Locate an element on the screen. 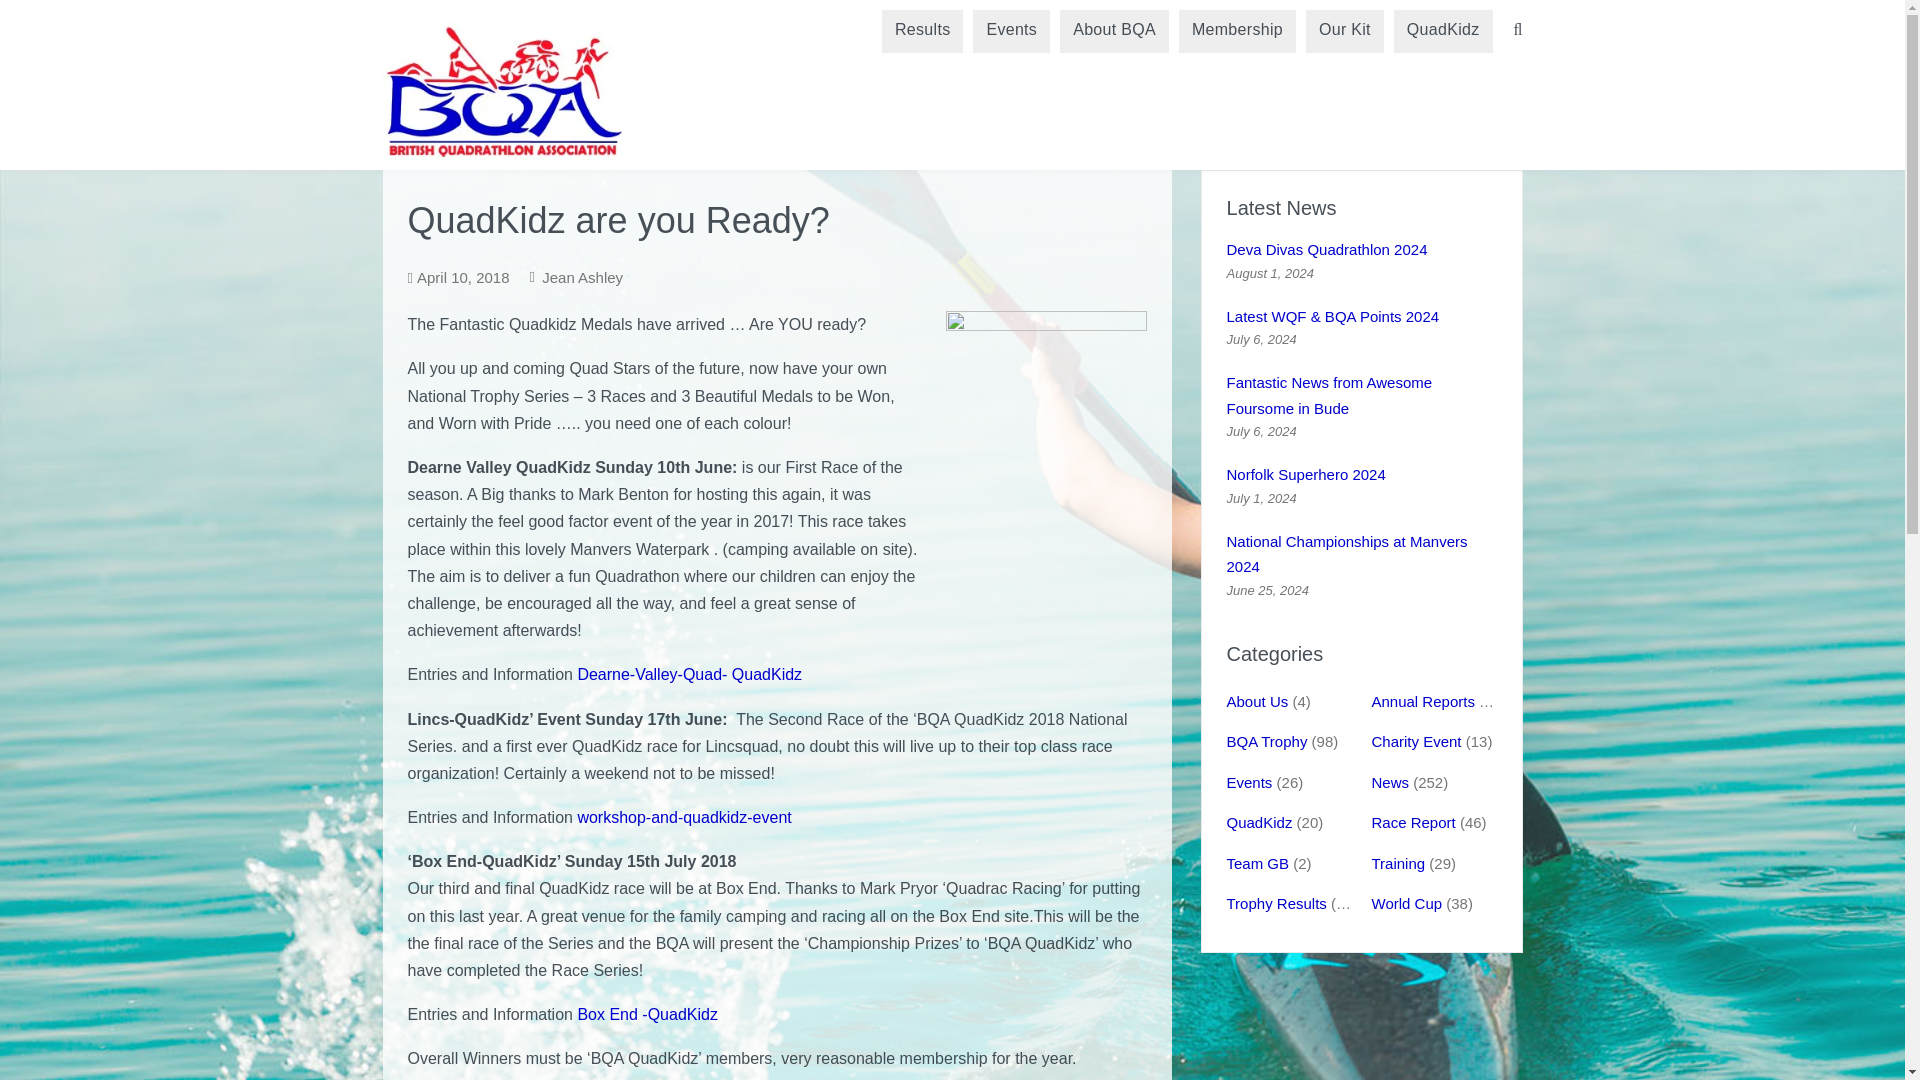 The height and width of the screenshot is (1080, 1920). Permalink to QuadKidz are you Ready? is located at coordinates (463, 277).